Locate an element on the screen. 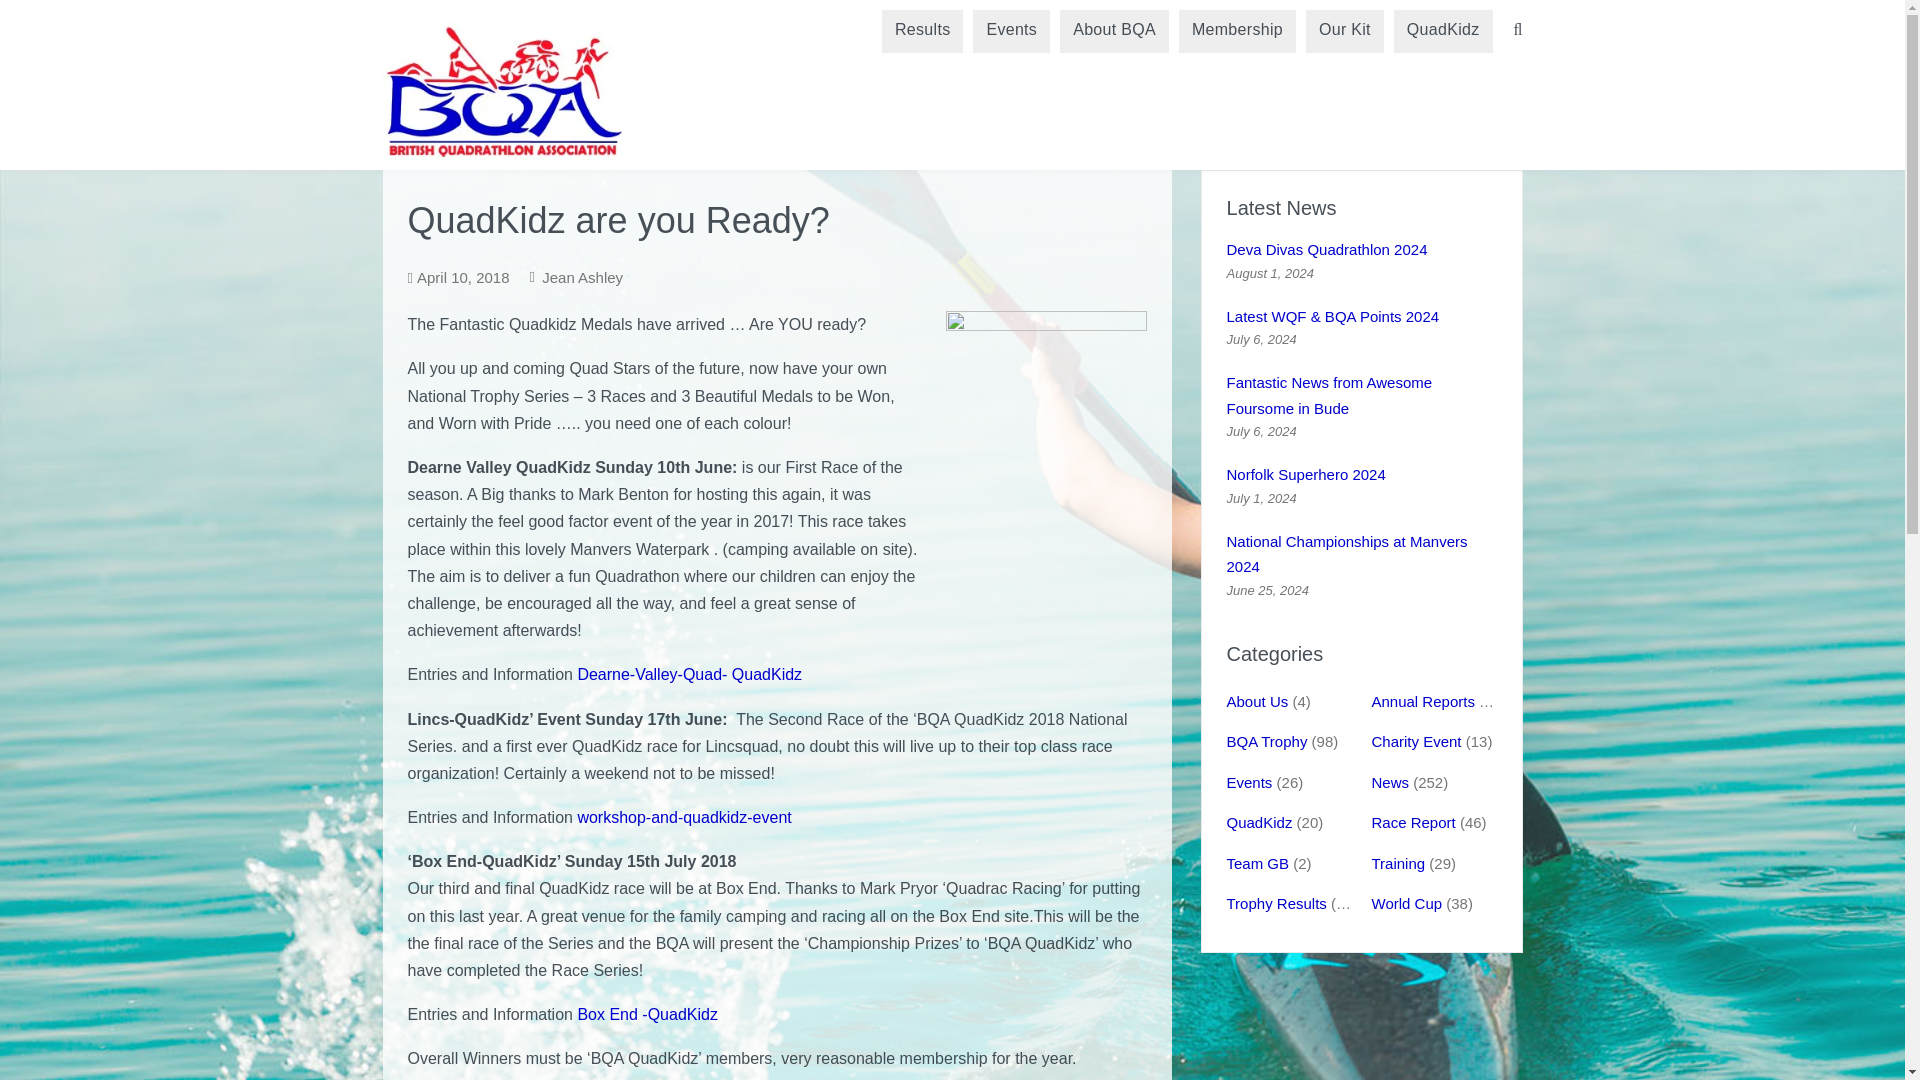 The height and width of the screenshot is (1080, 1920). Permalink to QuadKidz are you Ready? is located at coordinates (463, 277).